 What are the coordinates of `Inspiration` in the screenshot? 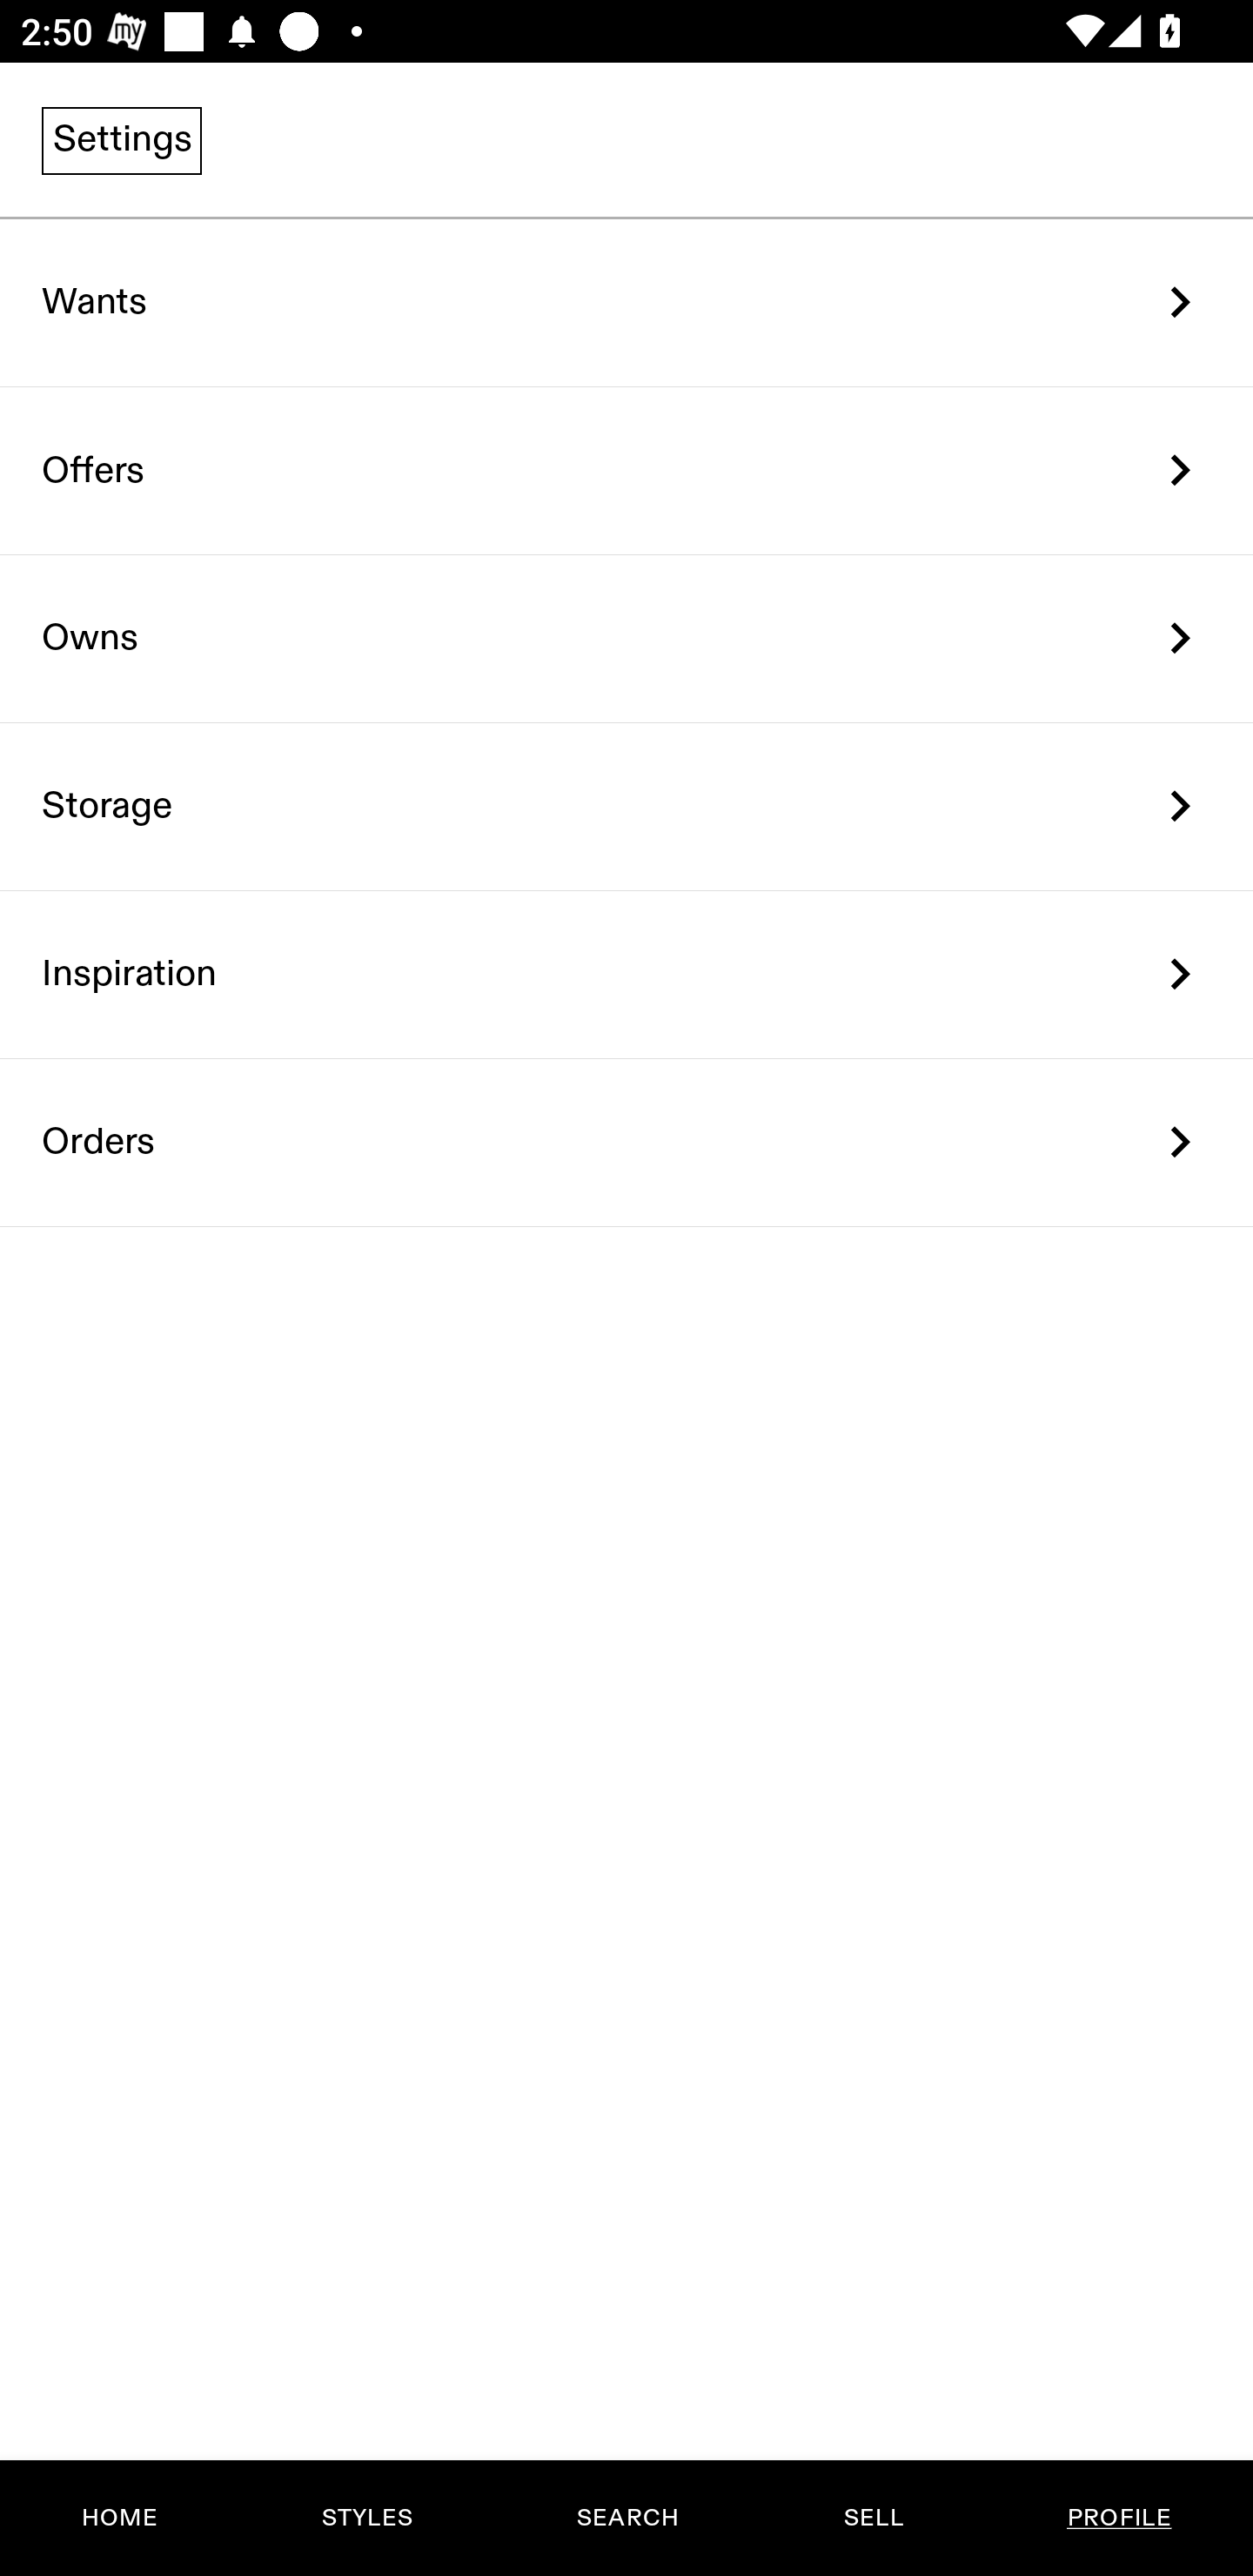 It's located at (626, 975).